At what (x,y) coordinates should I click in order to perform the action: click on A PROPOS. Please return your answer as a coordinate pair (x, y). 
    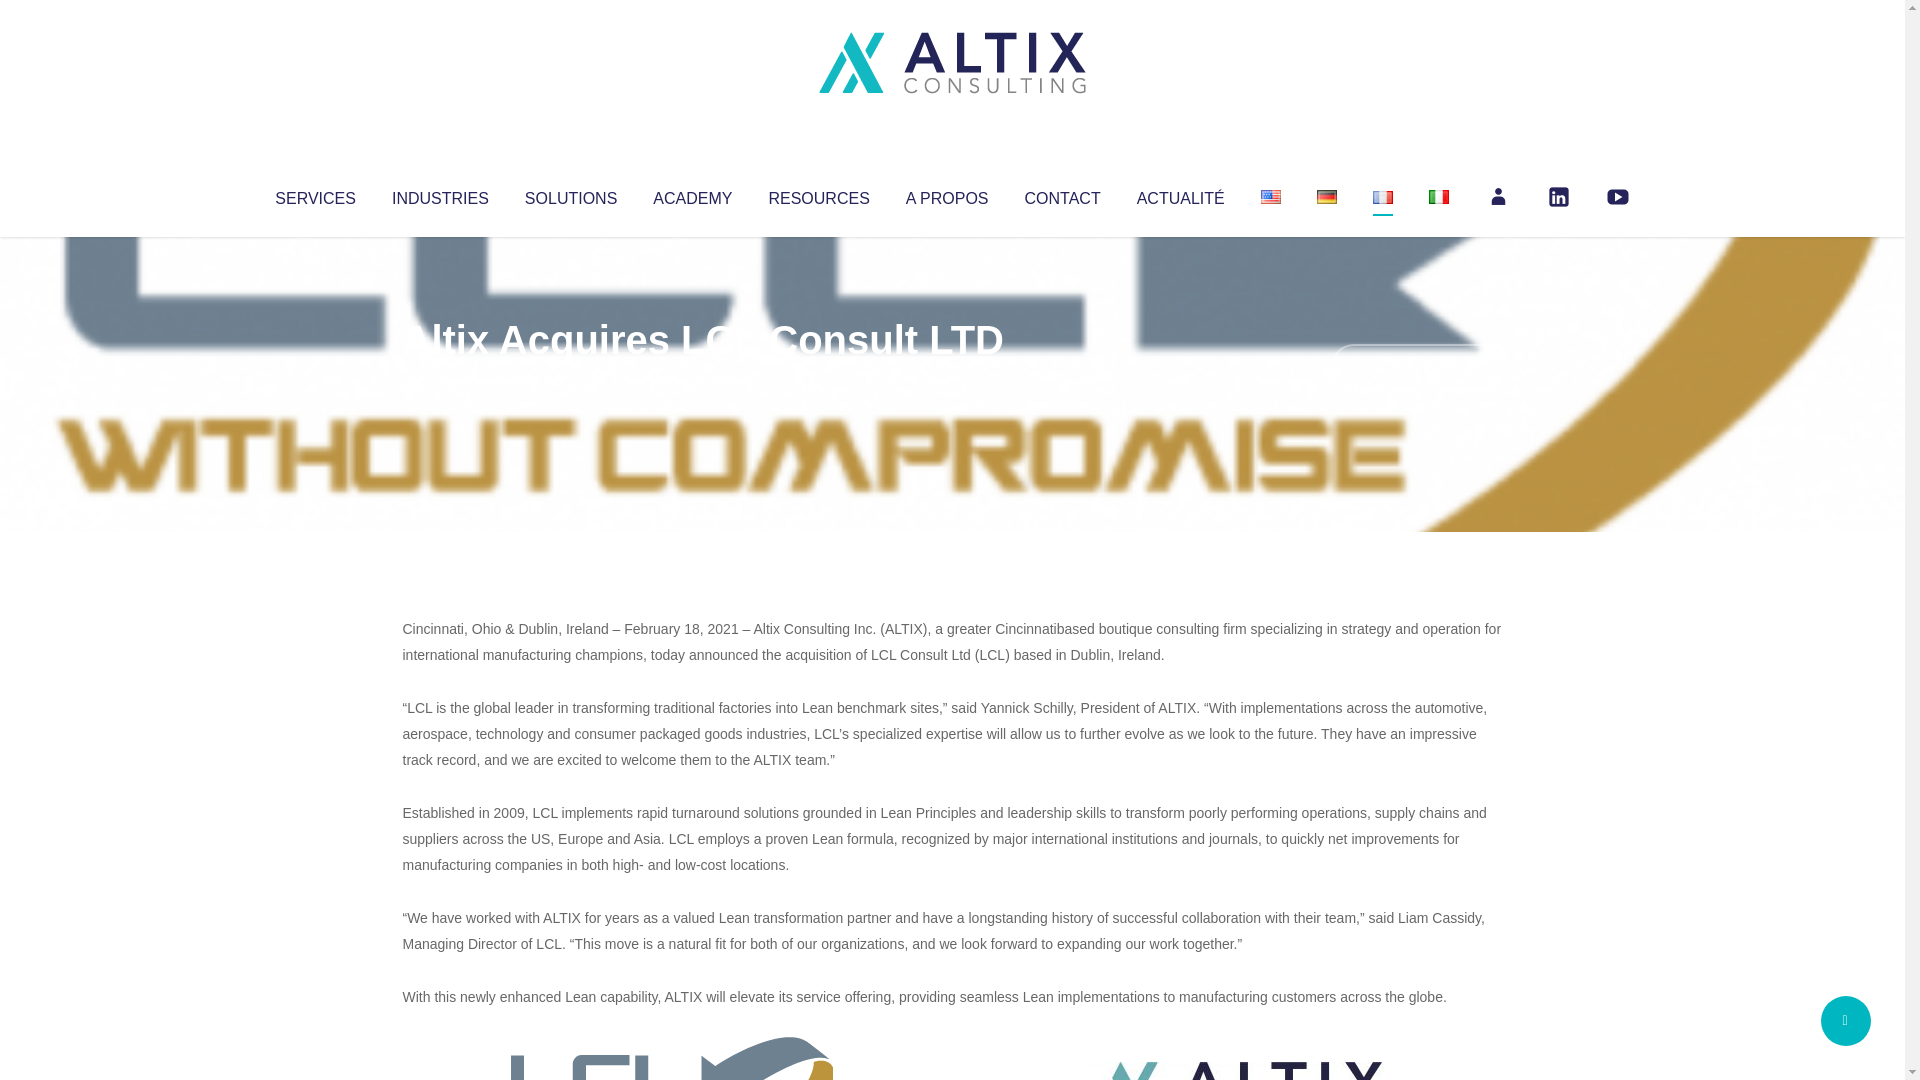
    Looking at the image, I should click on (947, 194).